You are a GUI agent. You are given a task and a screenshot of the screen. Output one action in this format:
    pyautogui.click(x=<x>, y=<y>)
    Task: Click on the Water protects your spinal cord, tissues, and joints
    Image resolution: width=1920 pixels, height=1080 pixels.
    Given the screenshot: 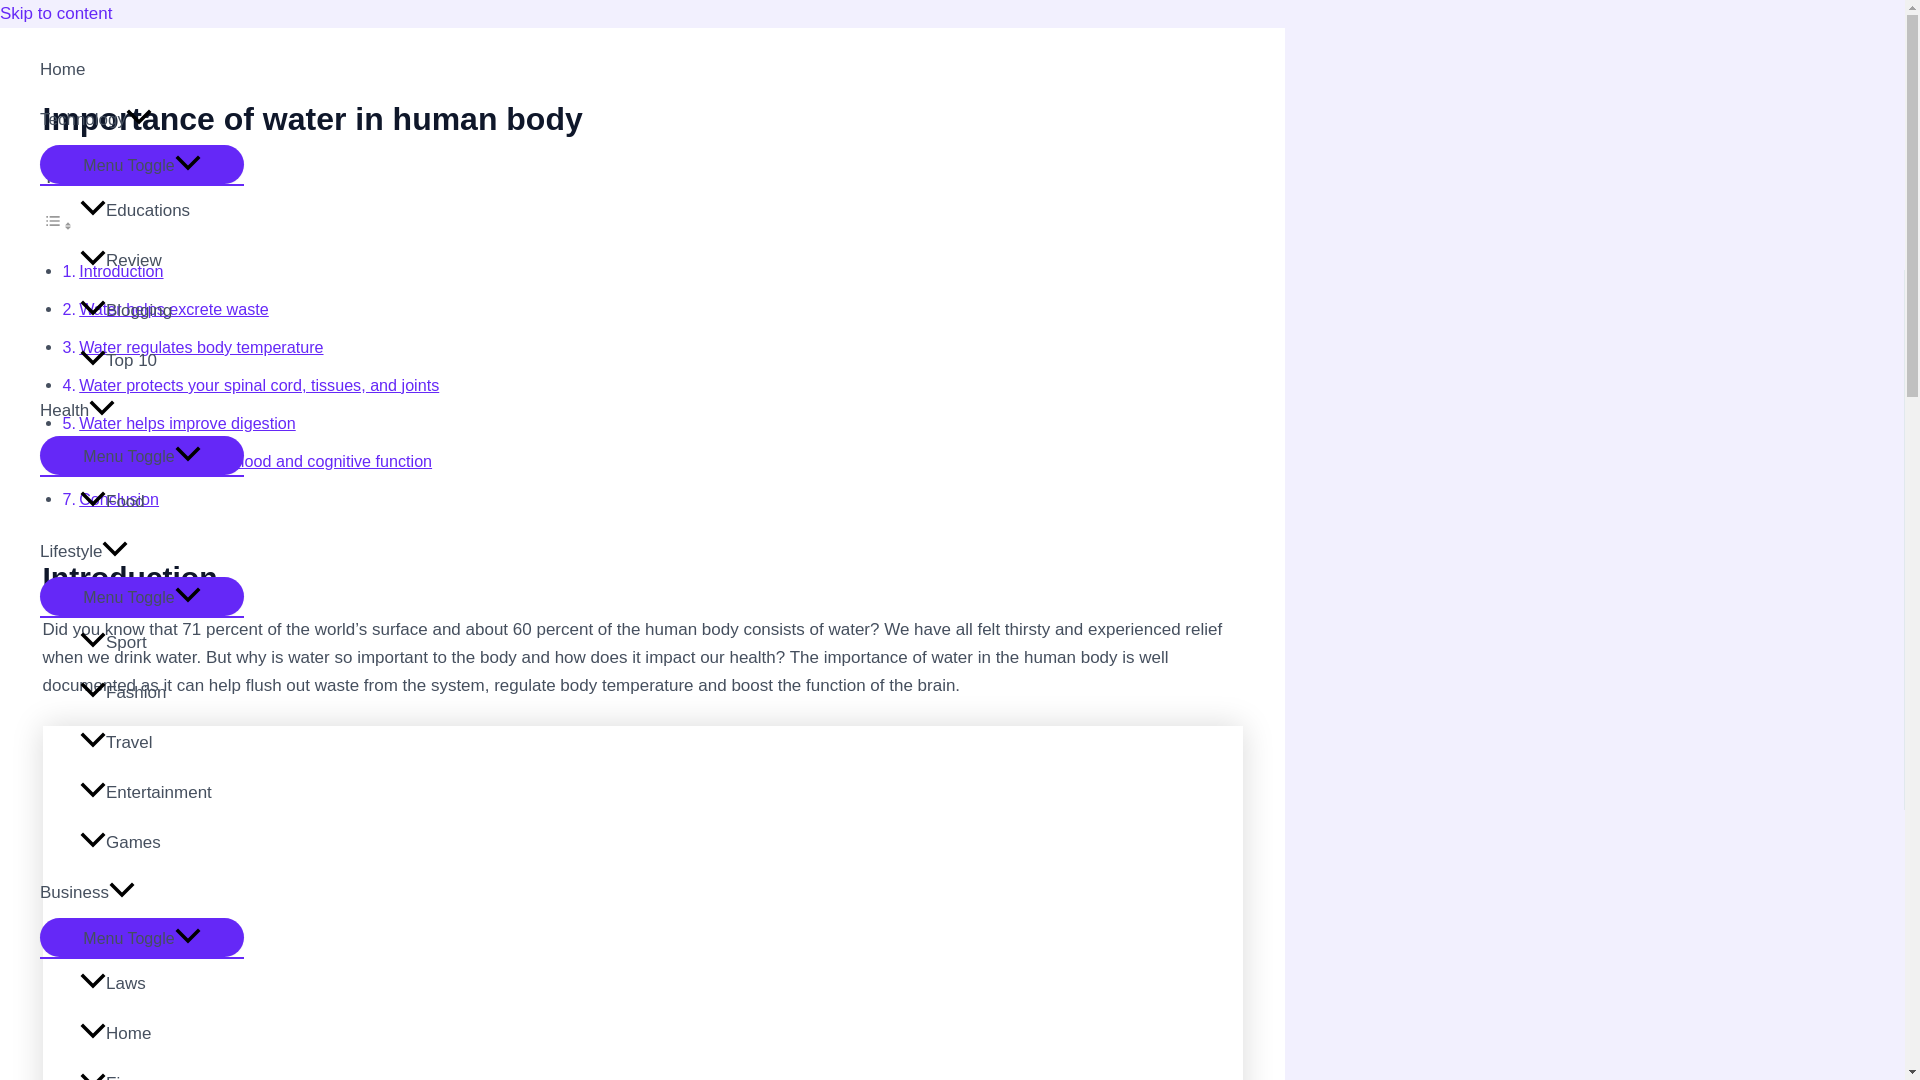 What is the action you would take?
    pyautogui.click(x=258, y=384)
    